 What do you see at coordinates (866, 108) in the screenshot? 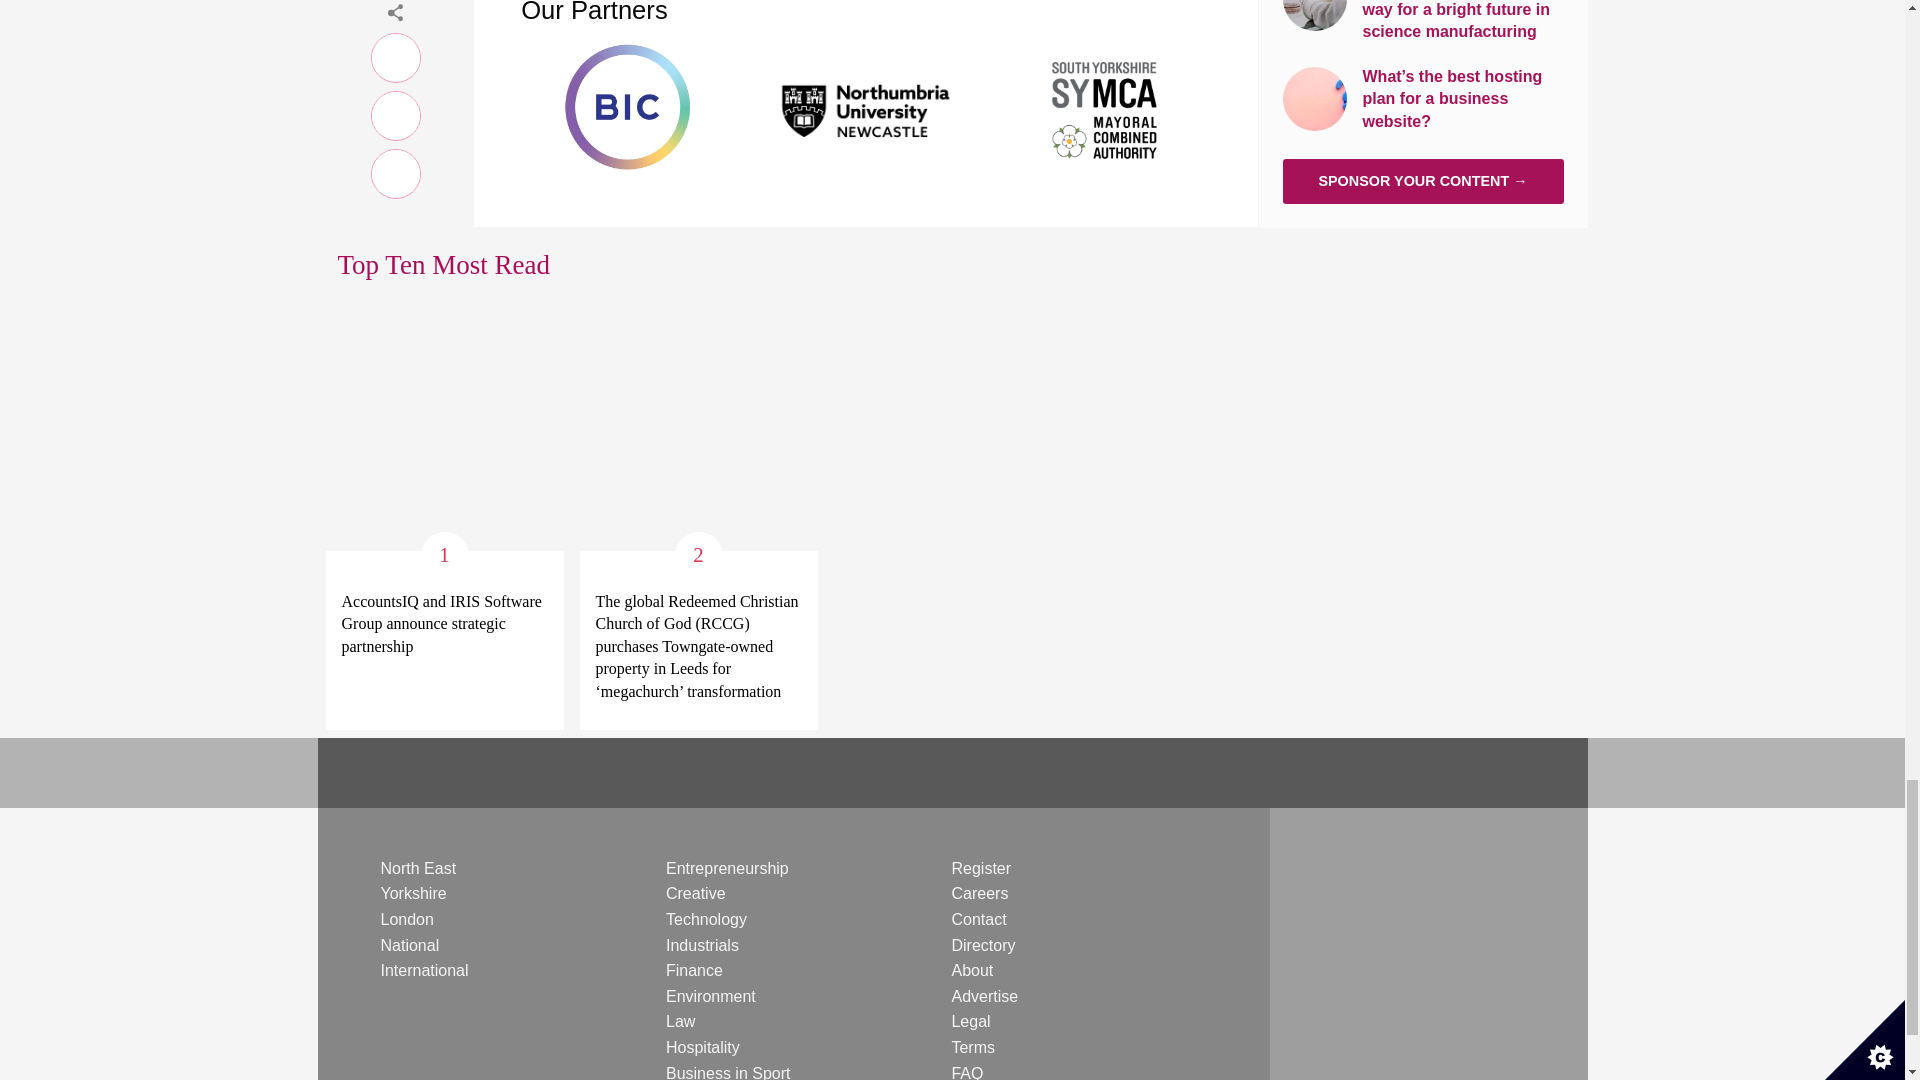
I see `Northumbria University Newcastle` at bounding box center [866, 108].